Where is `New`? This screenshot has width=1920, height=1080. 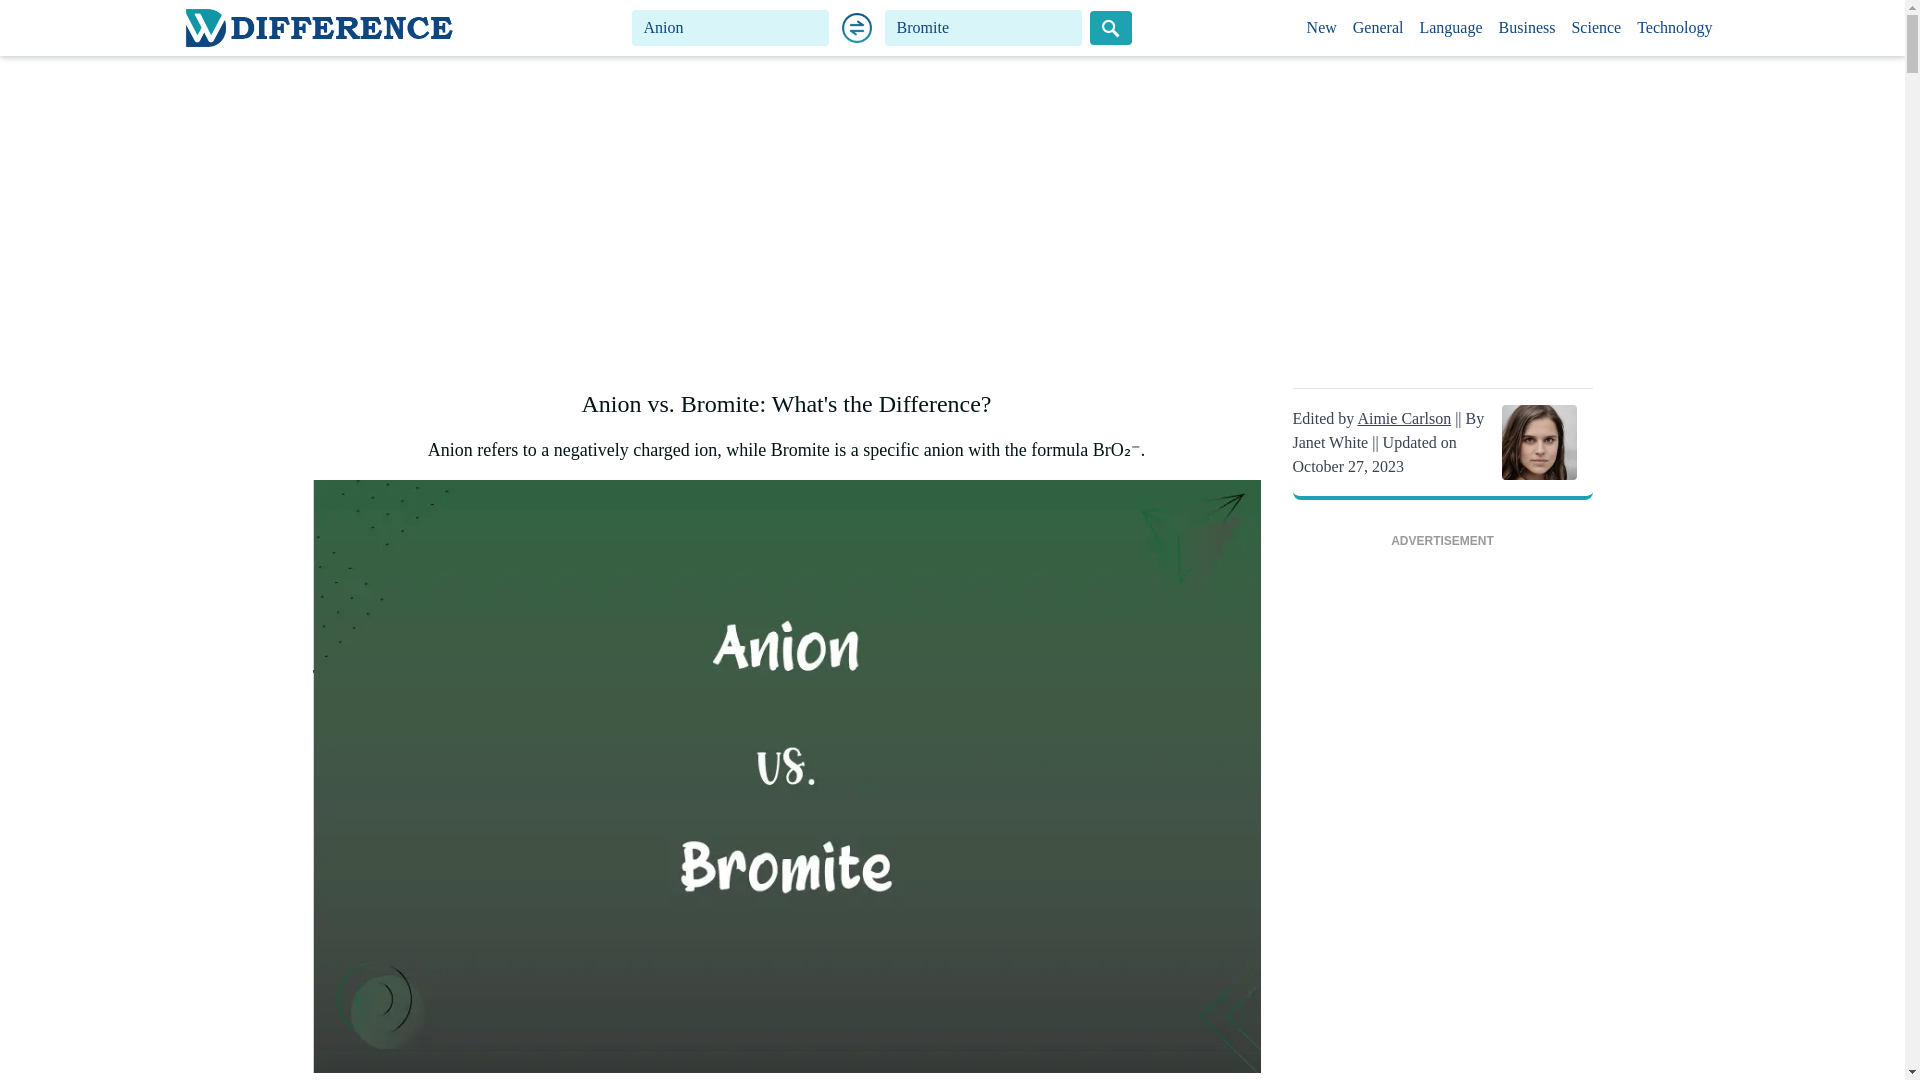
New is located at coordinates (1322, 28).